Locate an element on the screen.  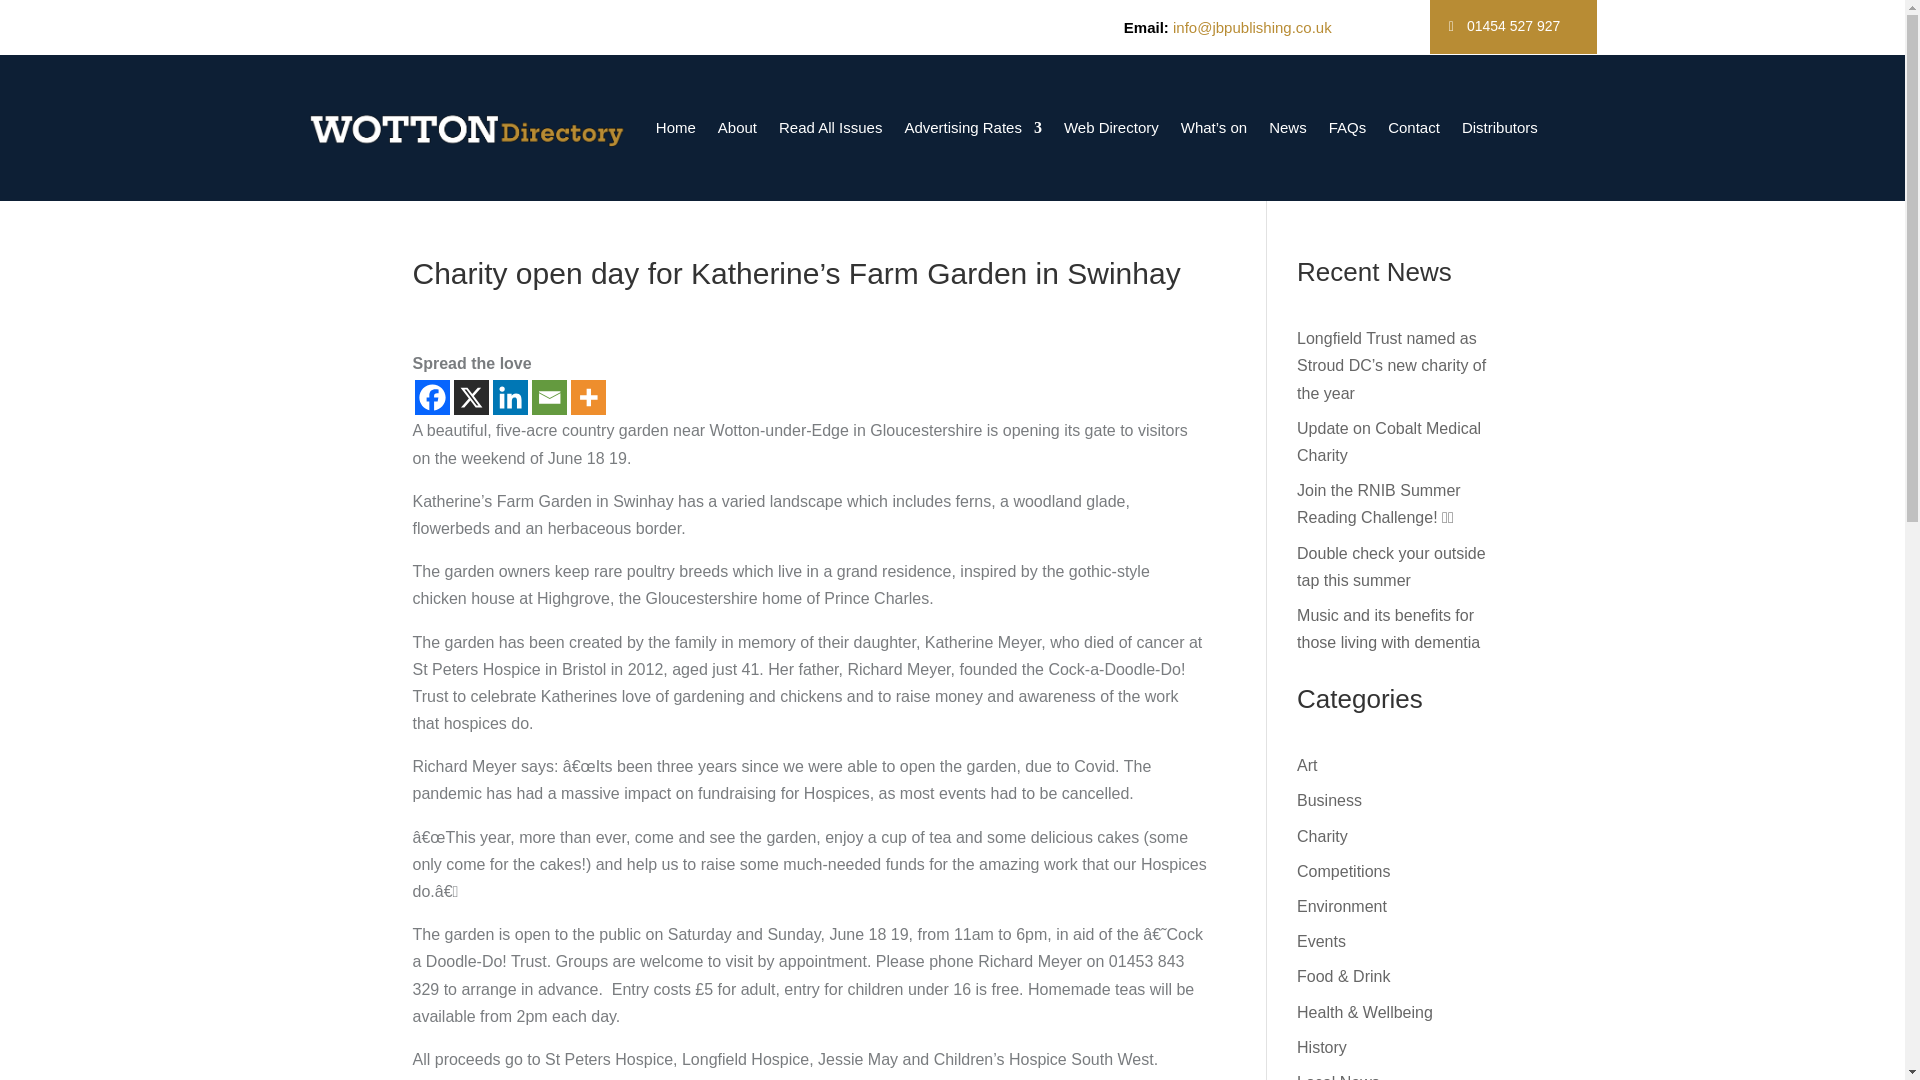
Linkedin is located at coordinates (508, 397).